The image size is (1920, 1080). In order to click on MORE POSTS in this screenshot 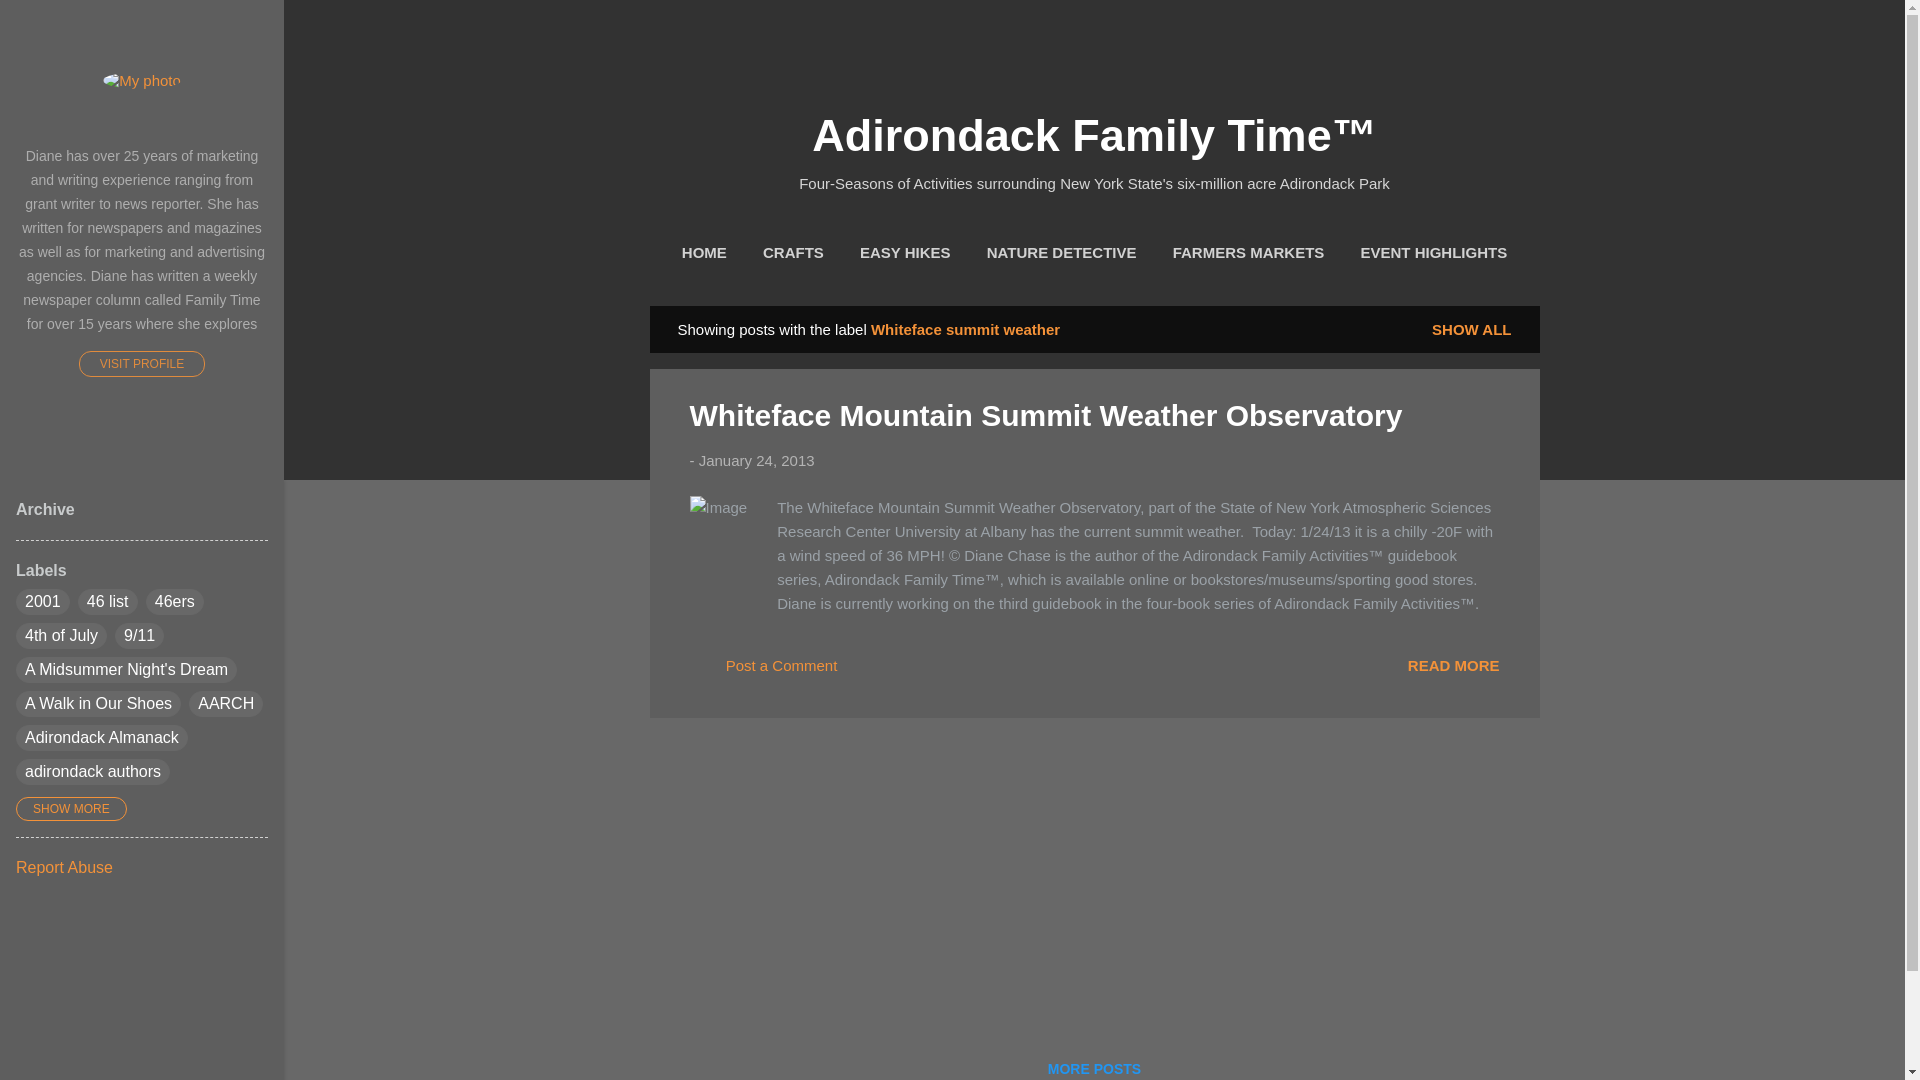, I will do `click(1094, 1066)`.